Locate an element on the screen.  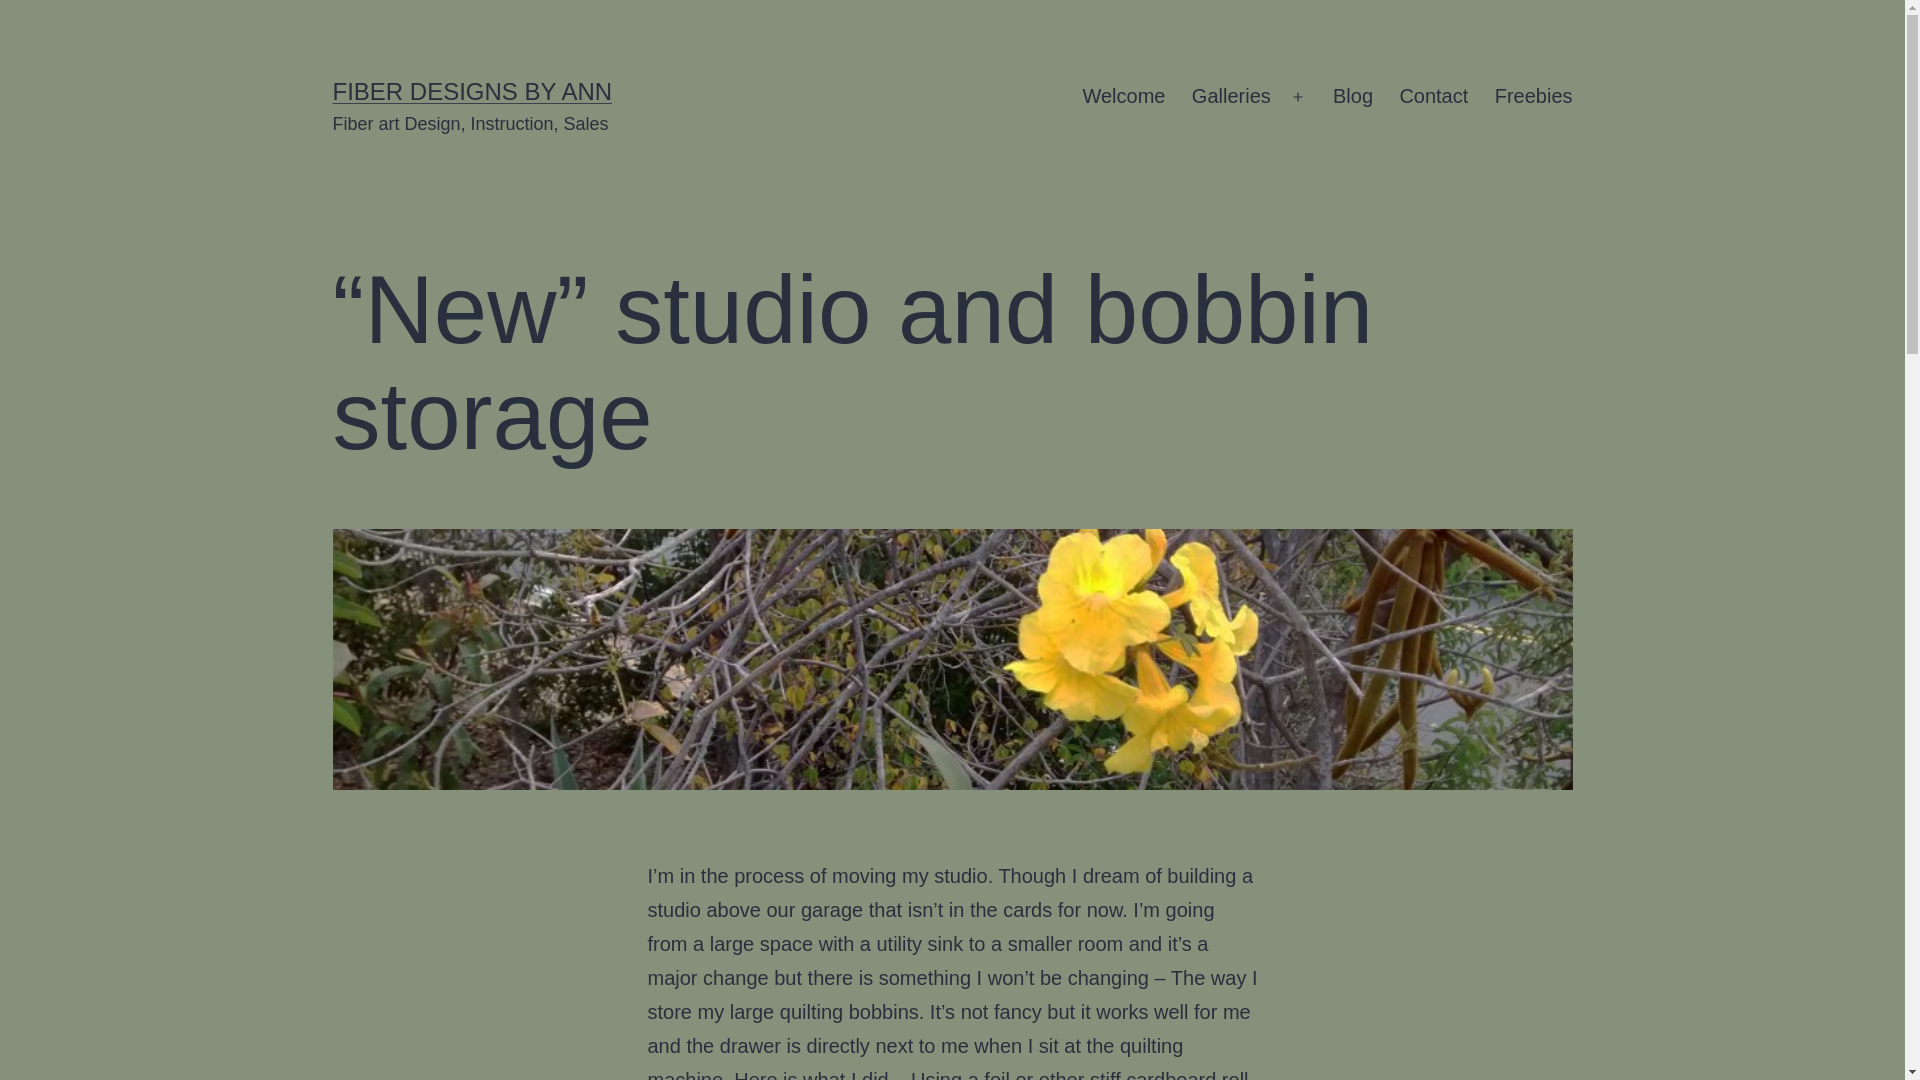
Welcome is located at coordinates (1124, 97).